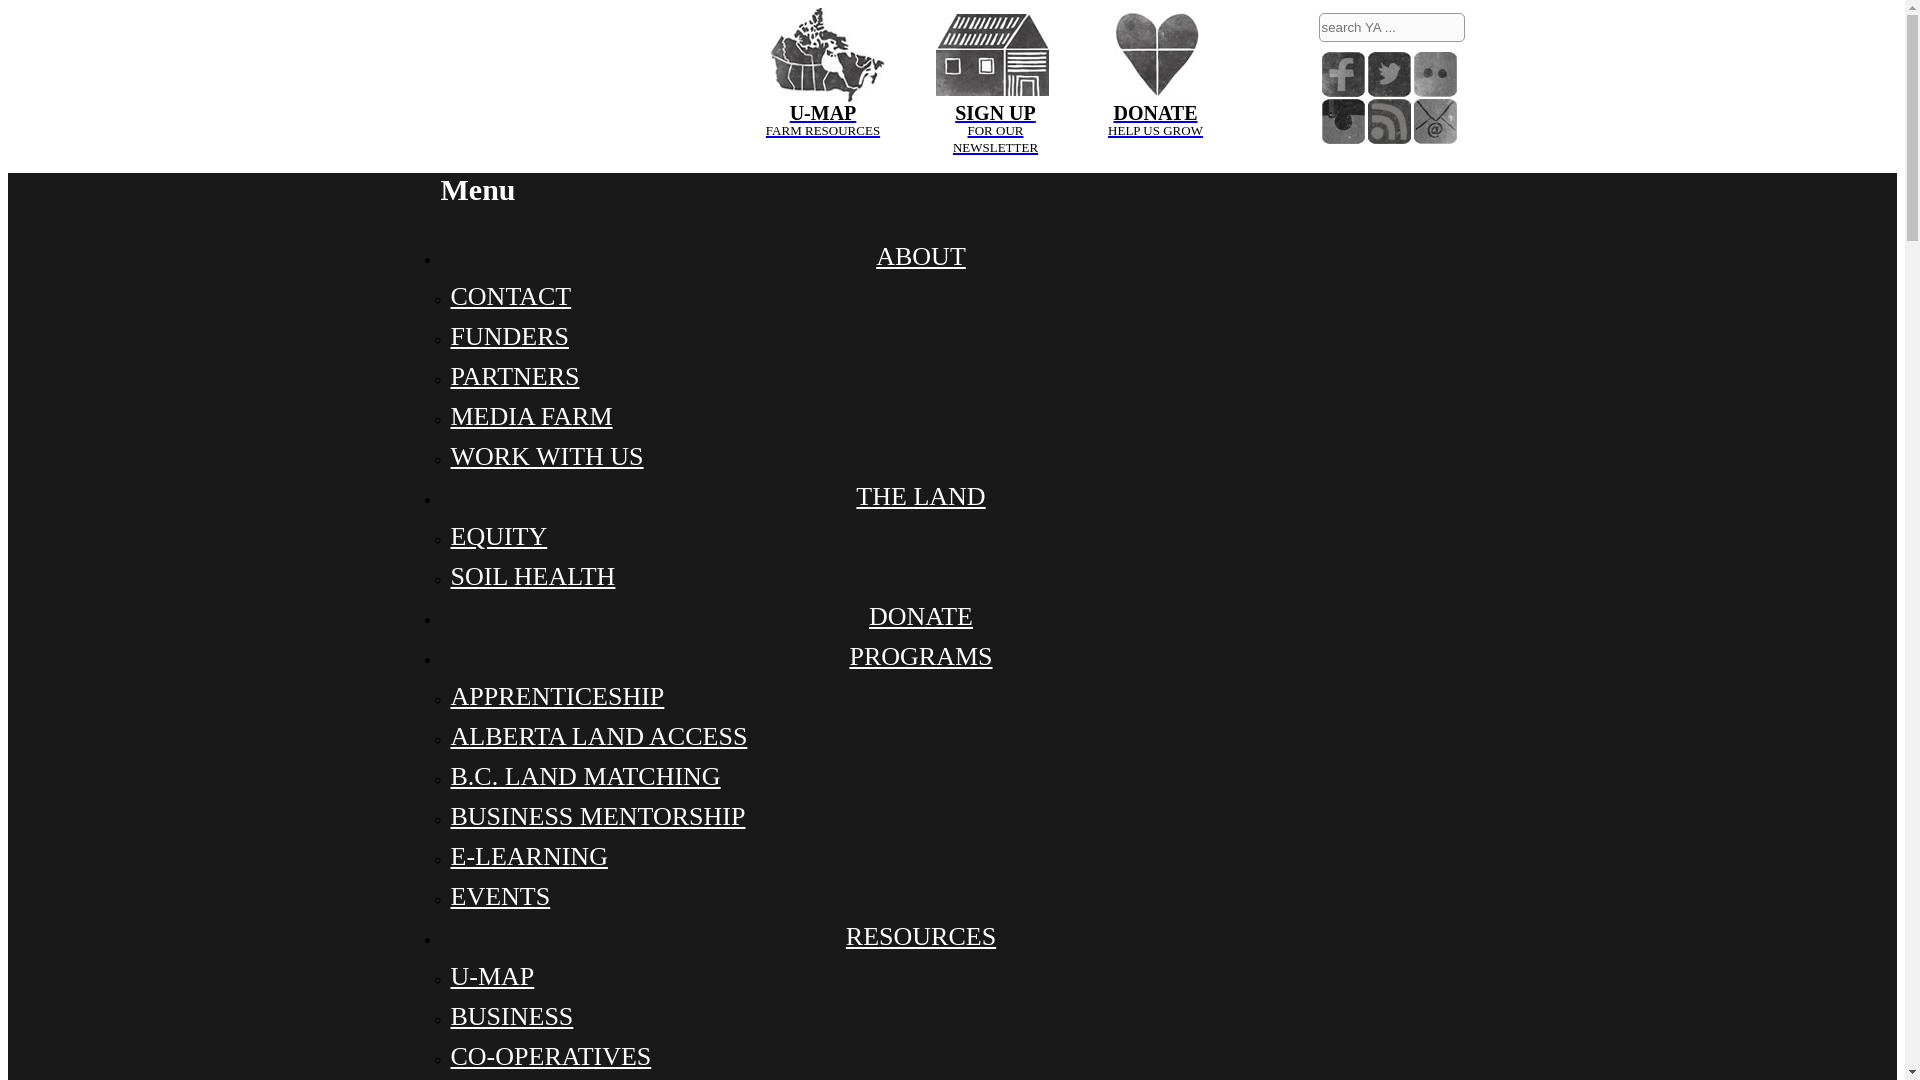  What do you see at coordinates (1389, 74) in the screenshot?
I see `Twitter` at bounding box center [1389, 74].